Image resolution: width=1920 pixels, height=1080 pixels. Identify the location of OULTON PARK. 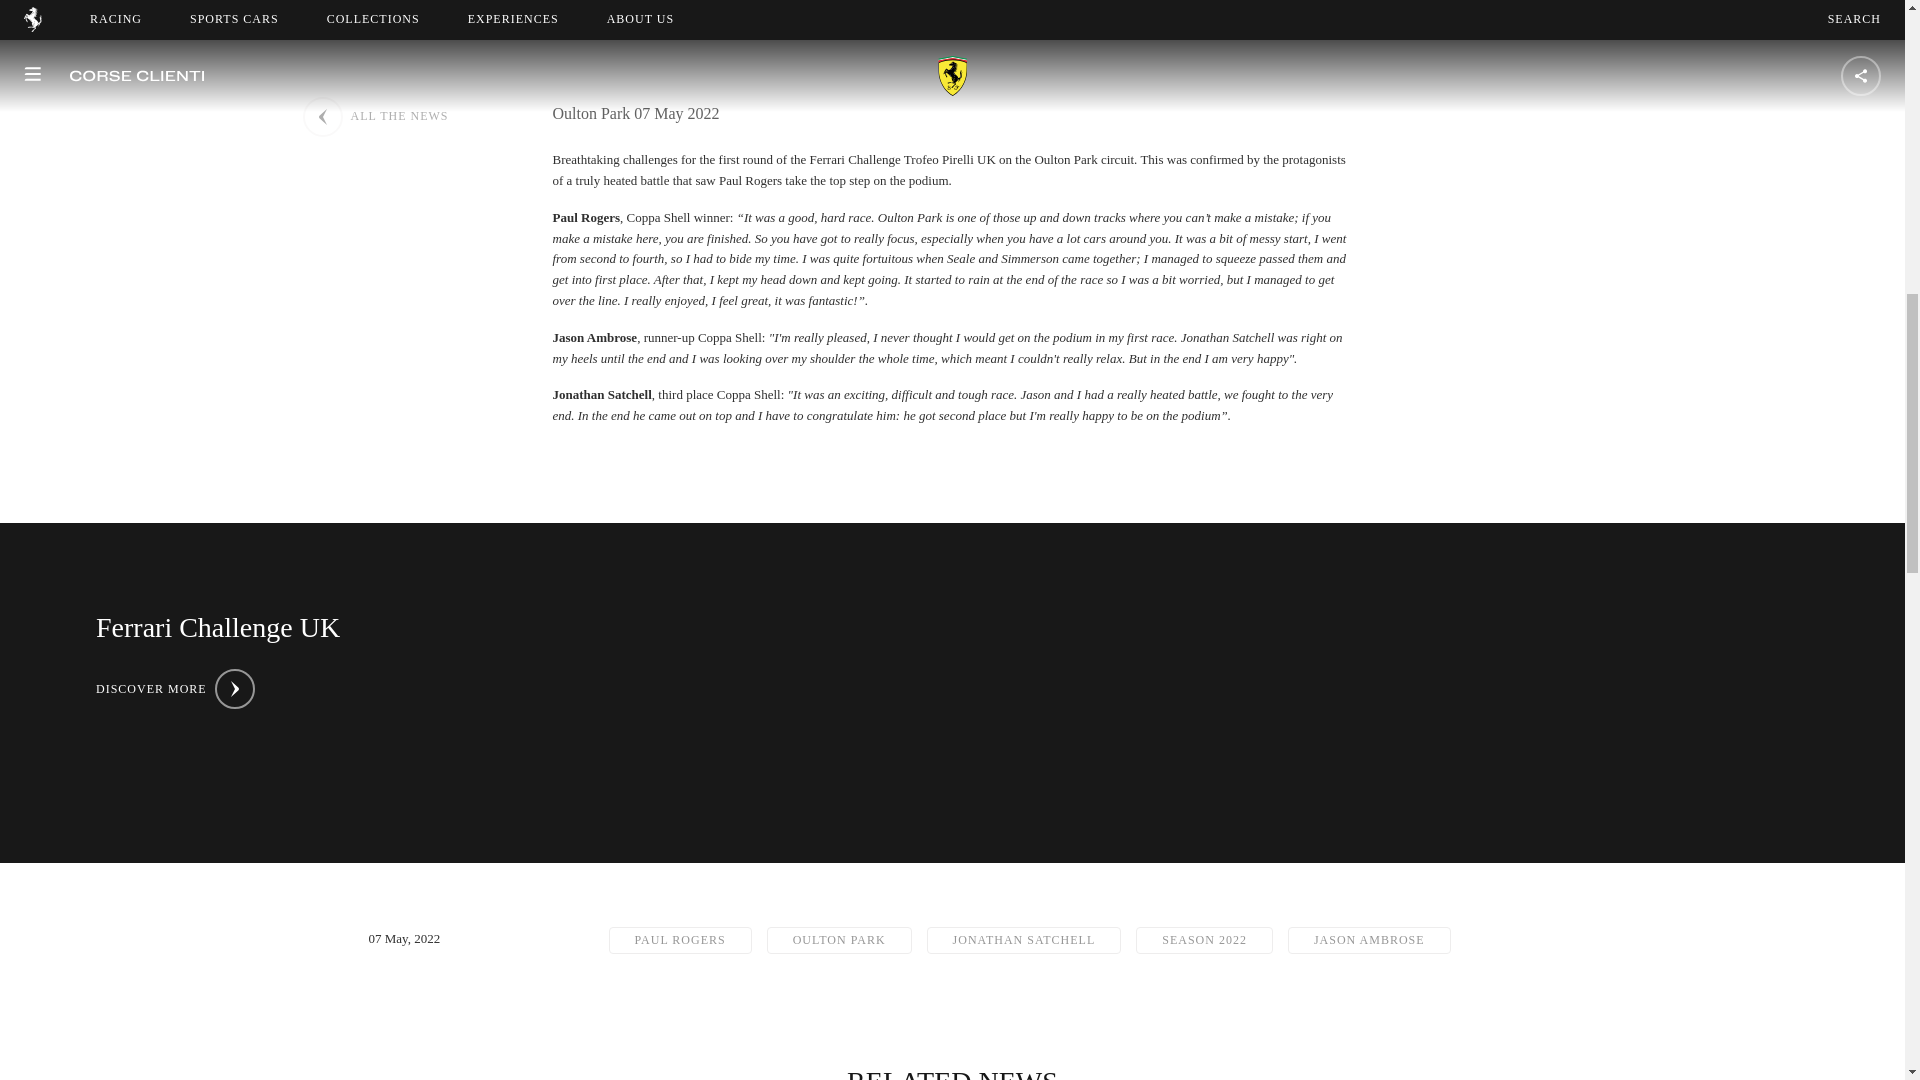
(839, 940).